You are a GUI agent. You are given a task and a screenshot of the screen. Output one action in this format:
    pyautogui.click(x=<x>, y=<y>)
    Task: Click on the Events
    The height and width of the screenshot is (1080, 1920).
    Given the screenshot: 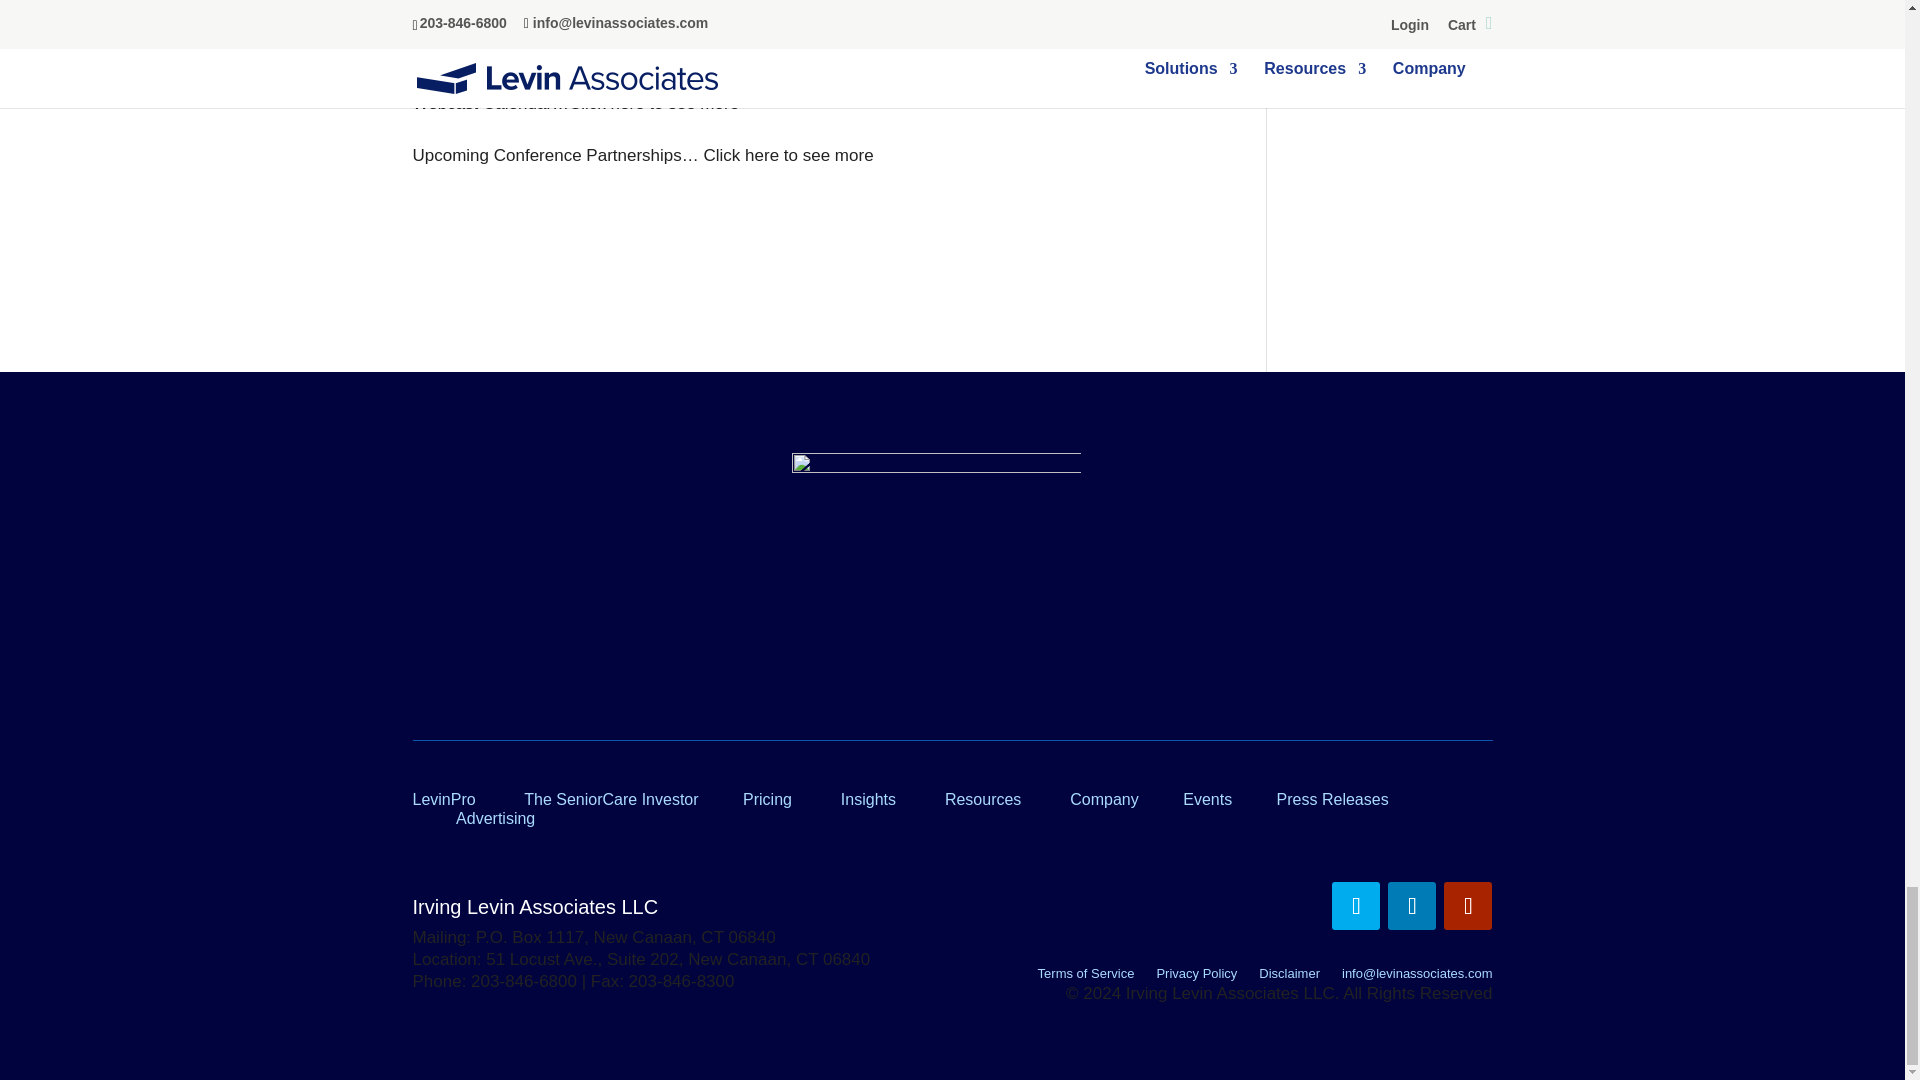 What is the action you would take?
    pyautogui.click(x=1207, y=798)
    